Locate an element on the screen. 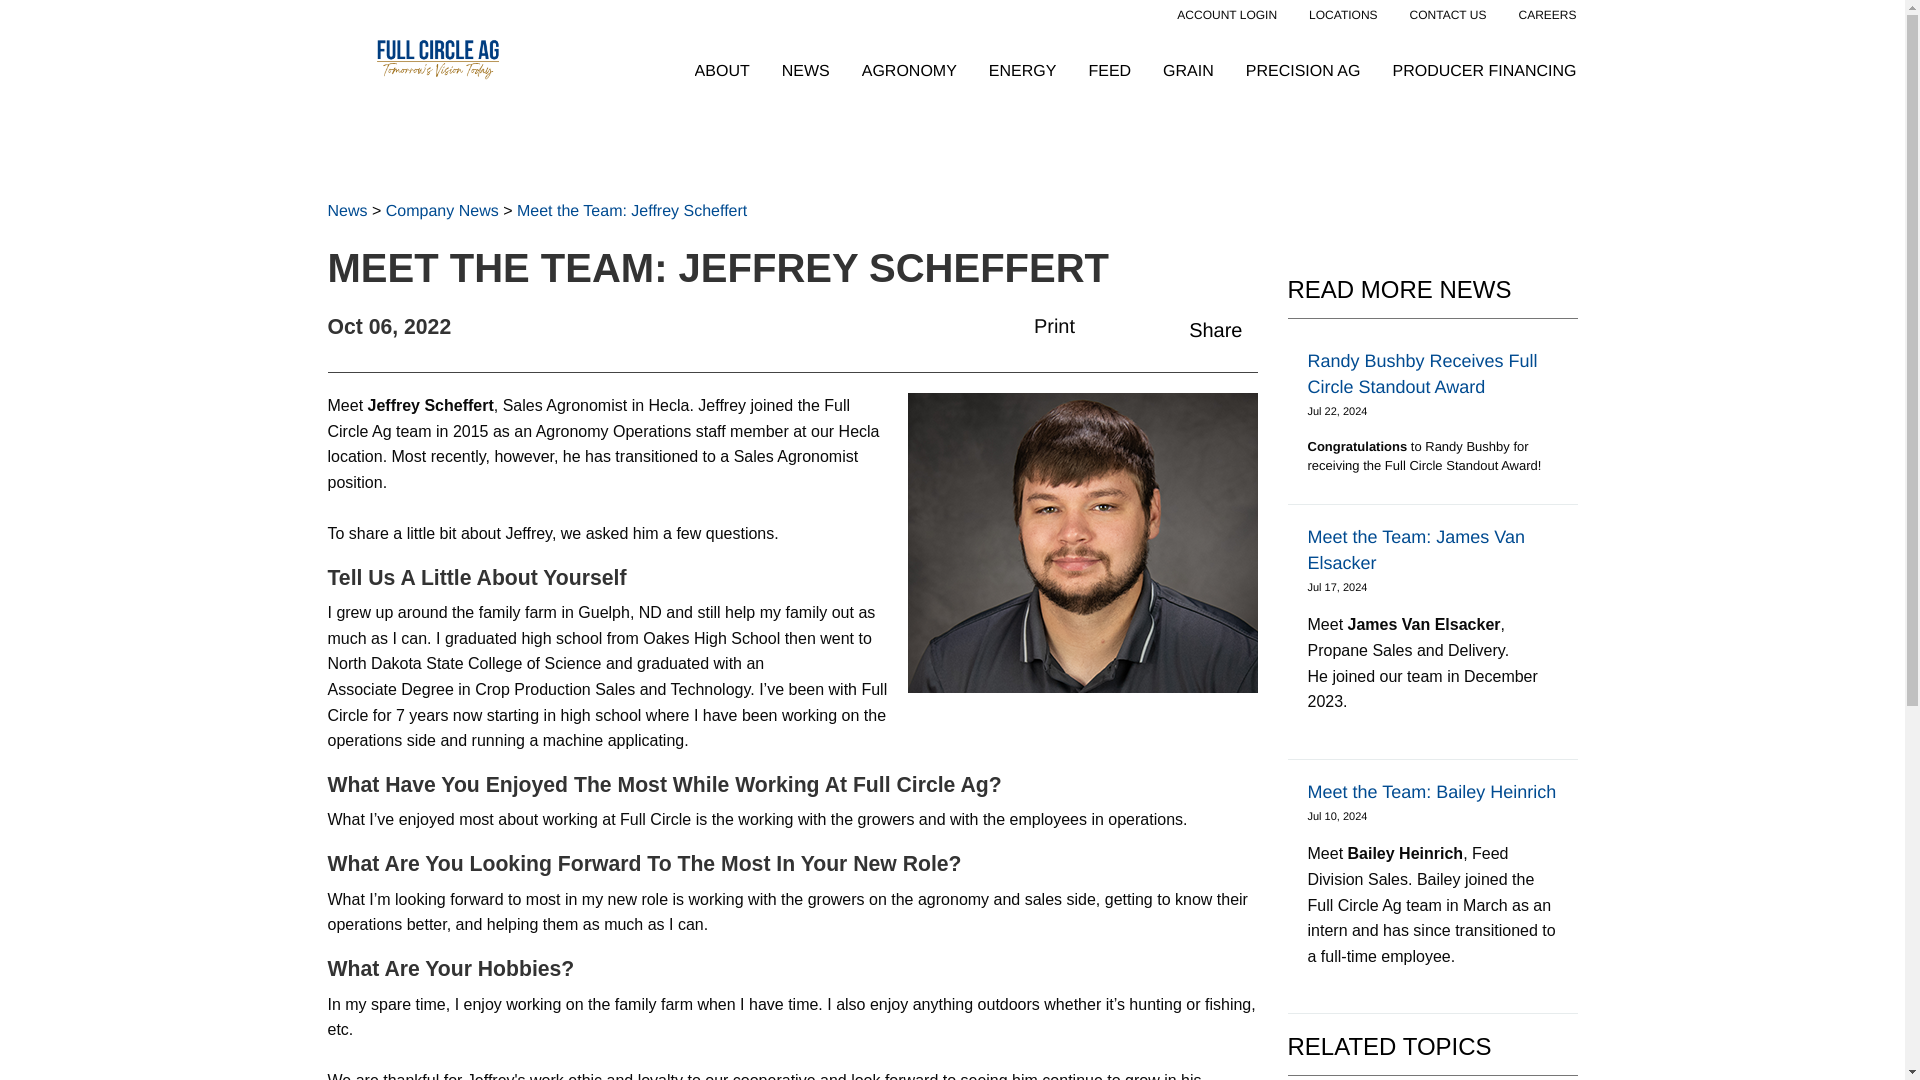 The width and height of the screenshot is (1920, 1080). Company News is located at coordinates (442, 212).